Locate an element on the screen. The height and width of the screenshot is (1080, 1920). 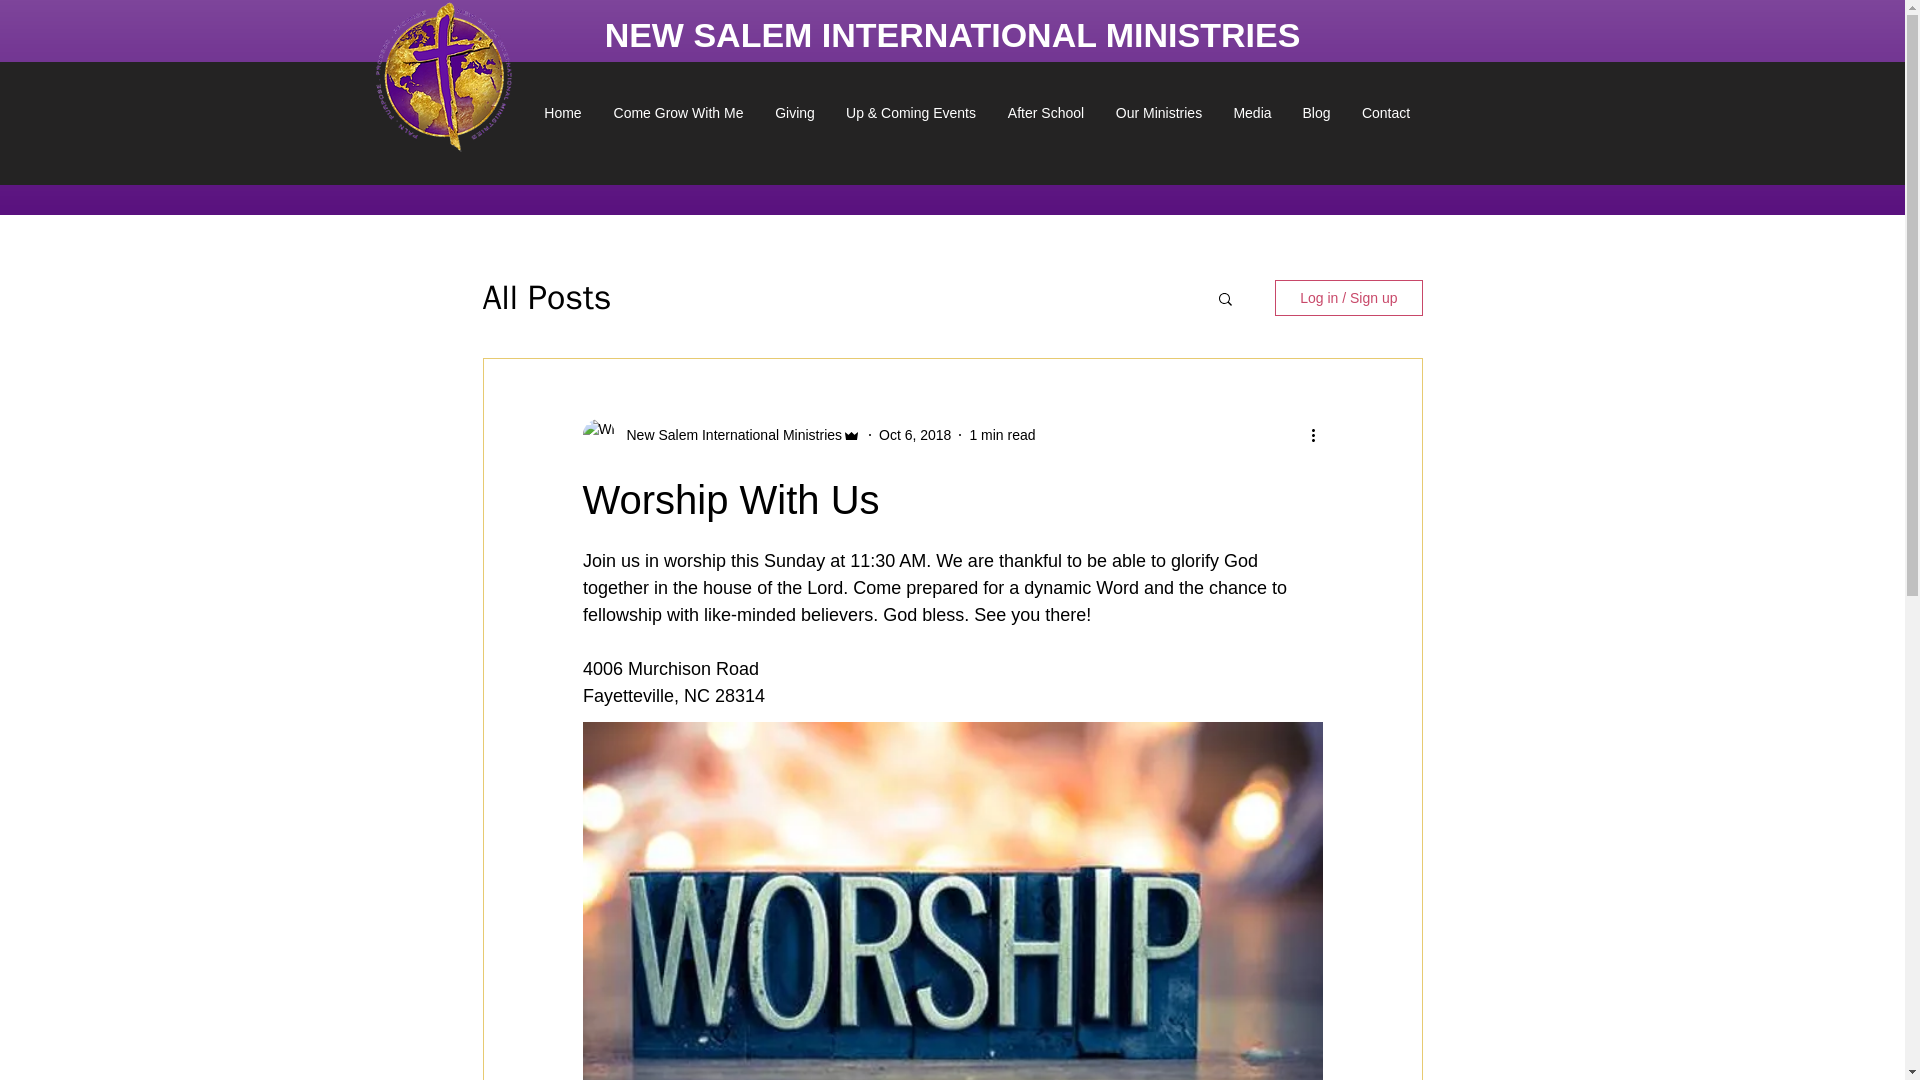
Oct 6, 2018 is located at coordinates (914, 433).